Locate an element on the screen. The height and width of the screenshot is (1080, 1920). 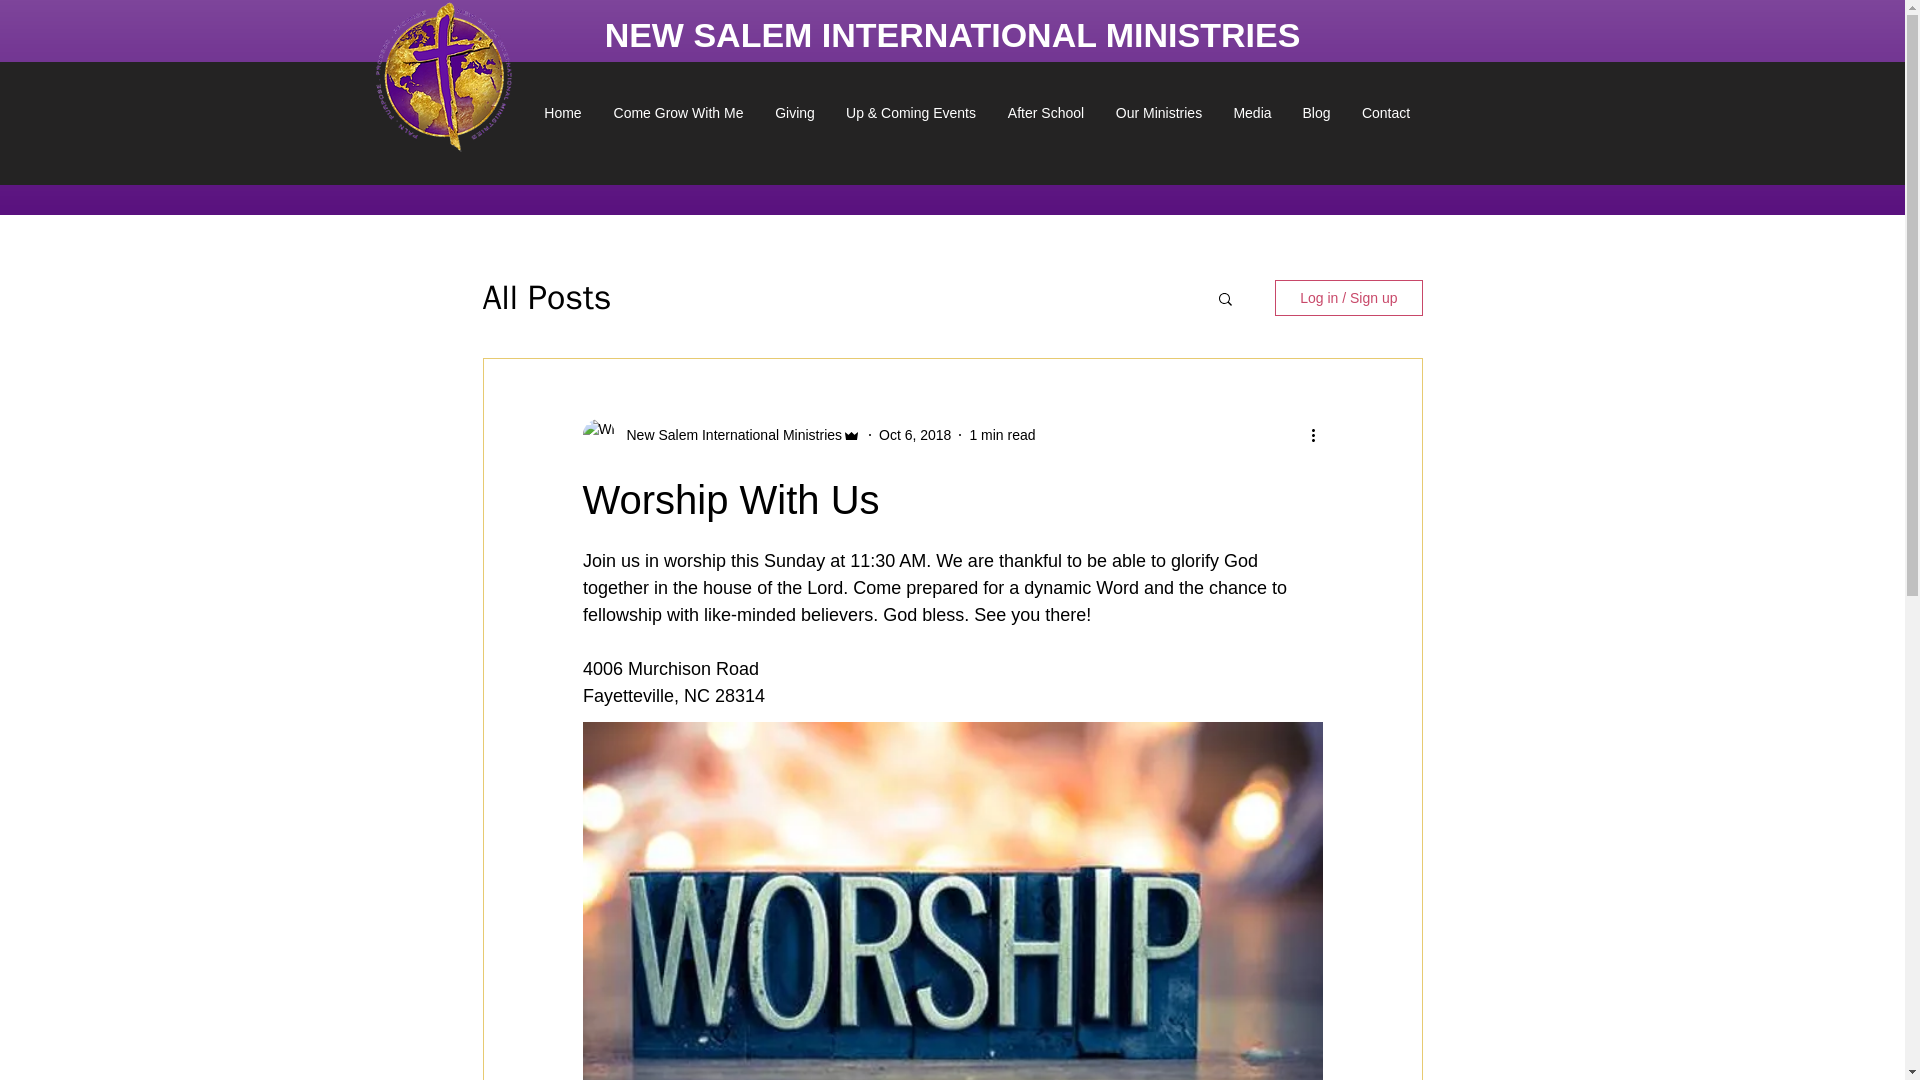
Oct 6, 2018 is located at coordinates (914, 433).